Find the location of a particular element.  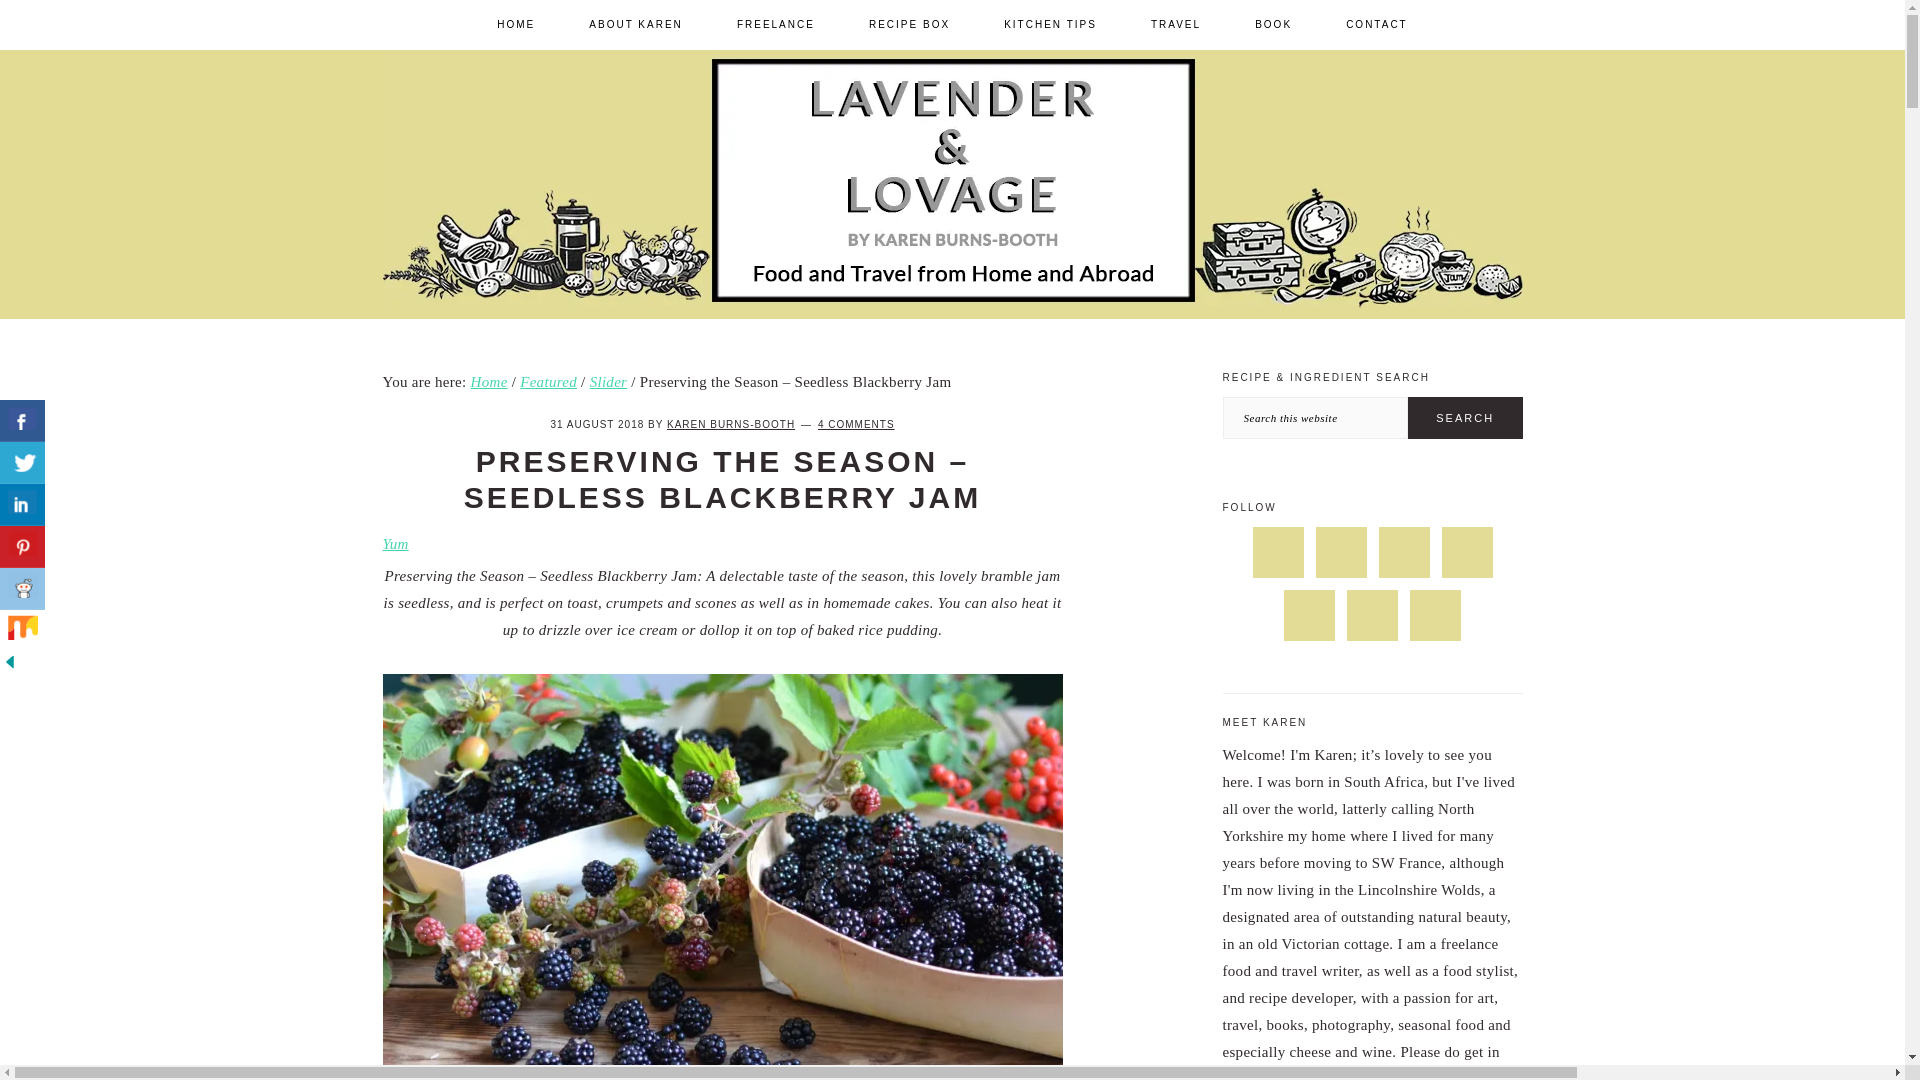

4 COMMENTS is located at coordinates (856, 424).